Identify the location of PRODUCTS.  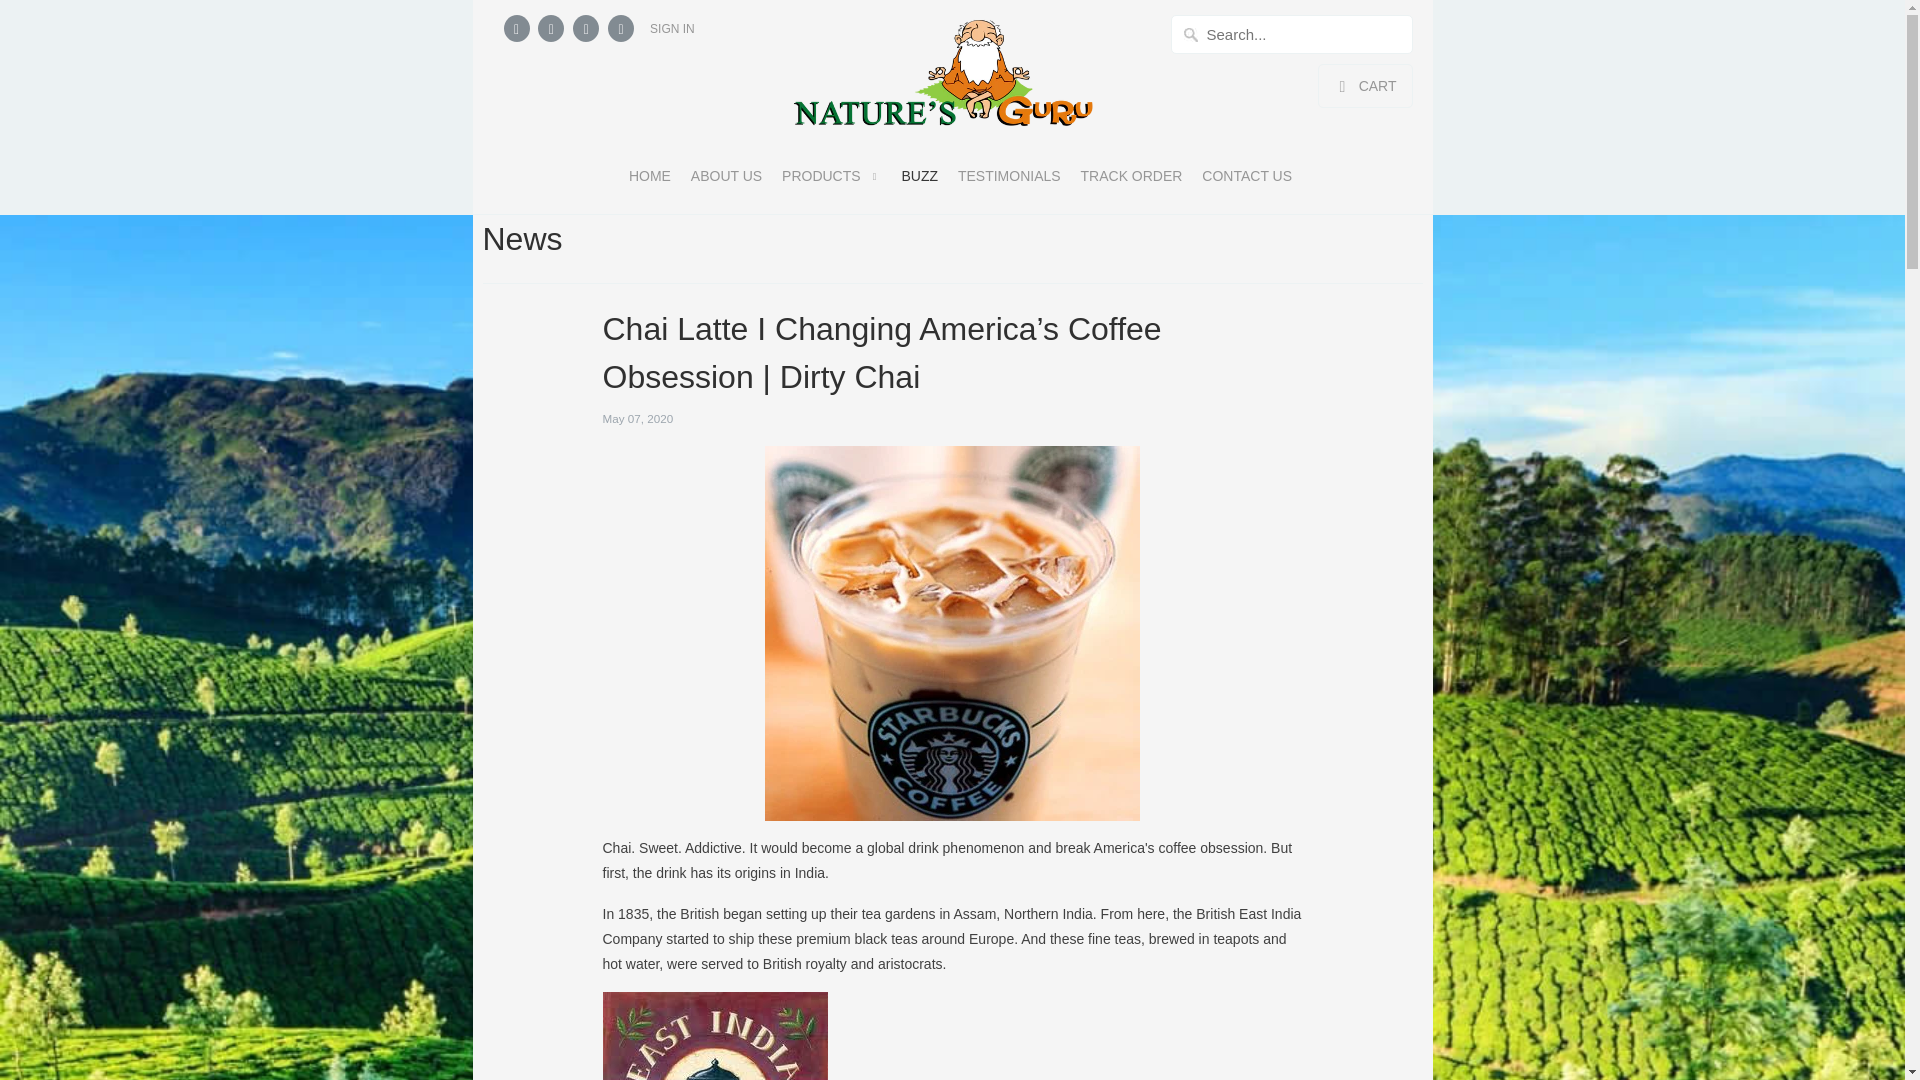
(831, 182).